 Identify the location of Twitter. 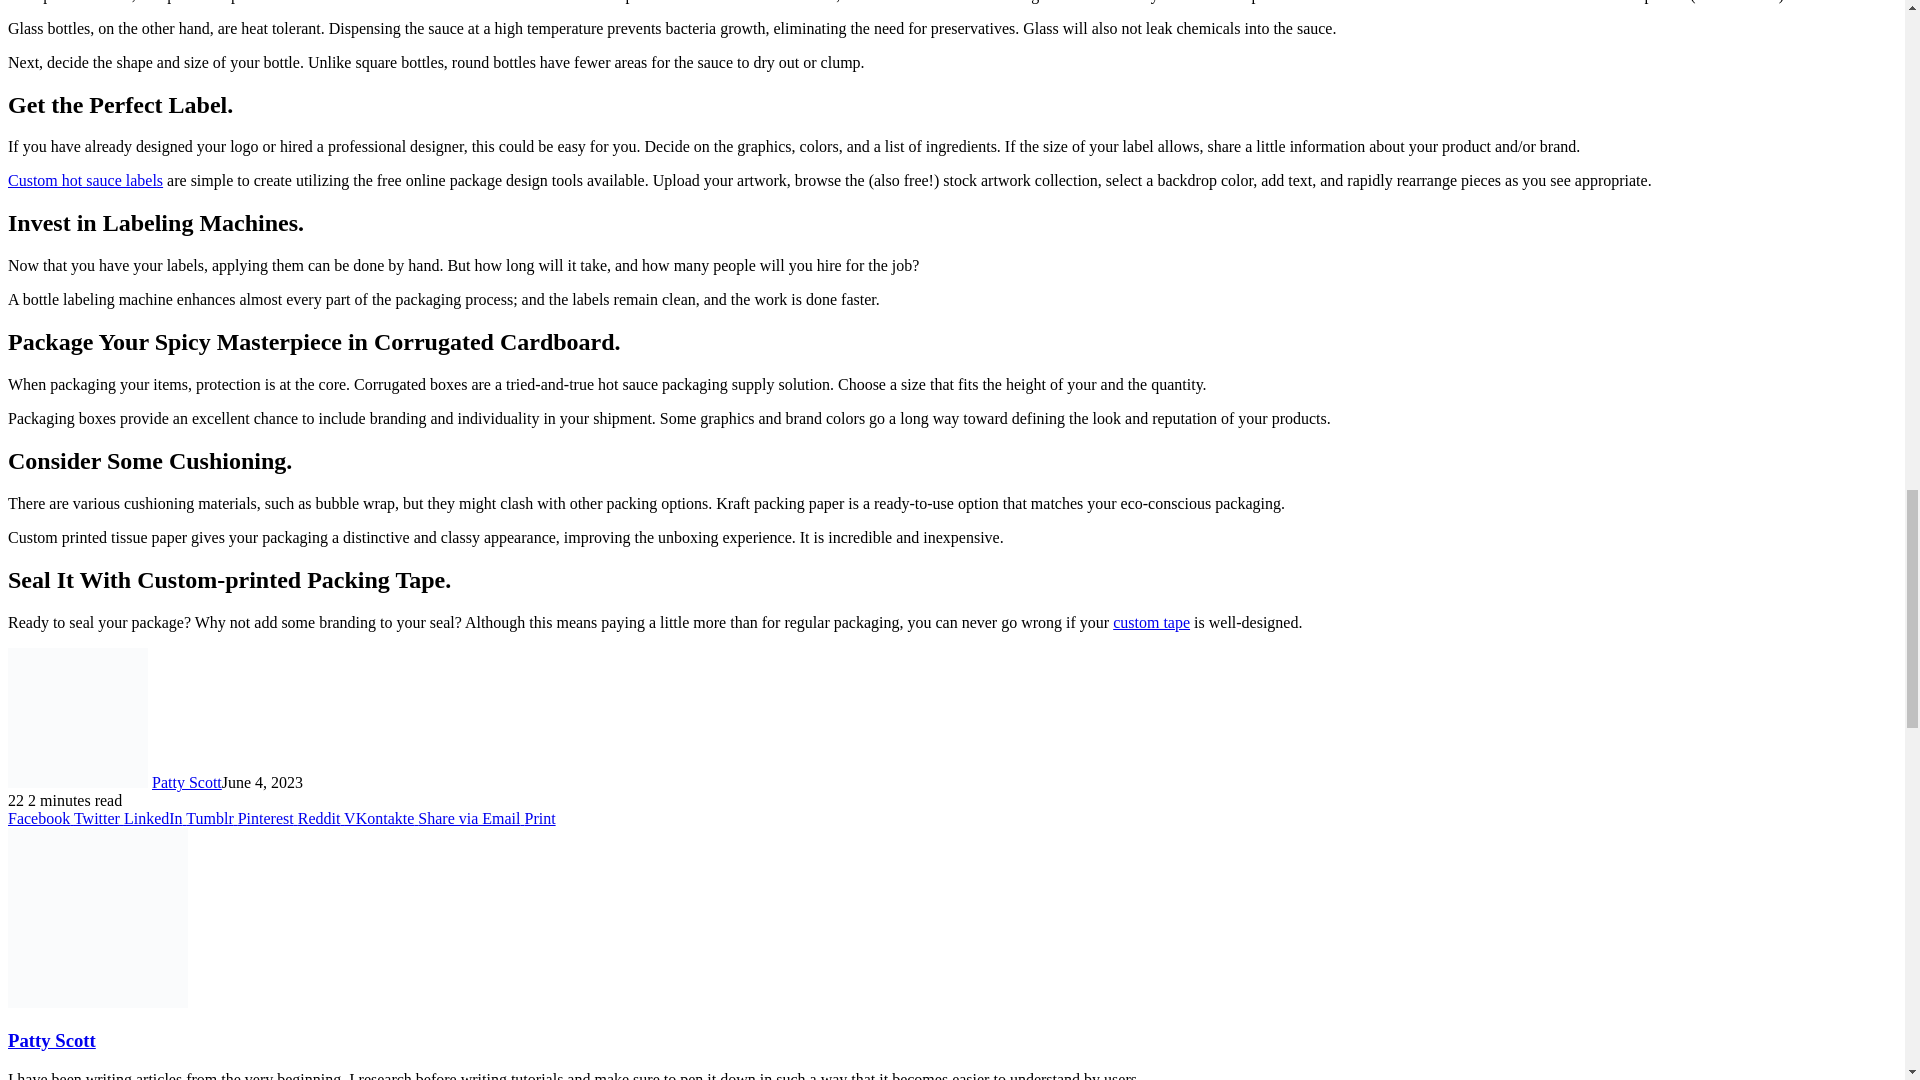
(99, 818).